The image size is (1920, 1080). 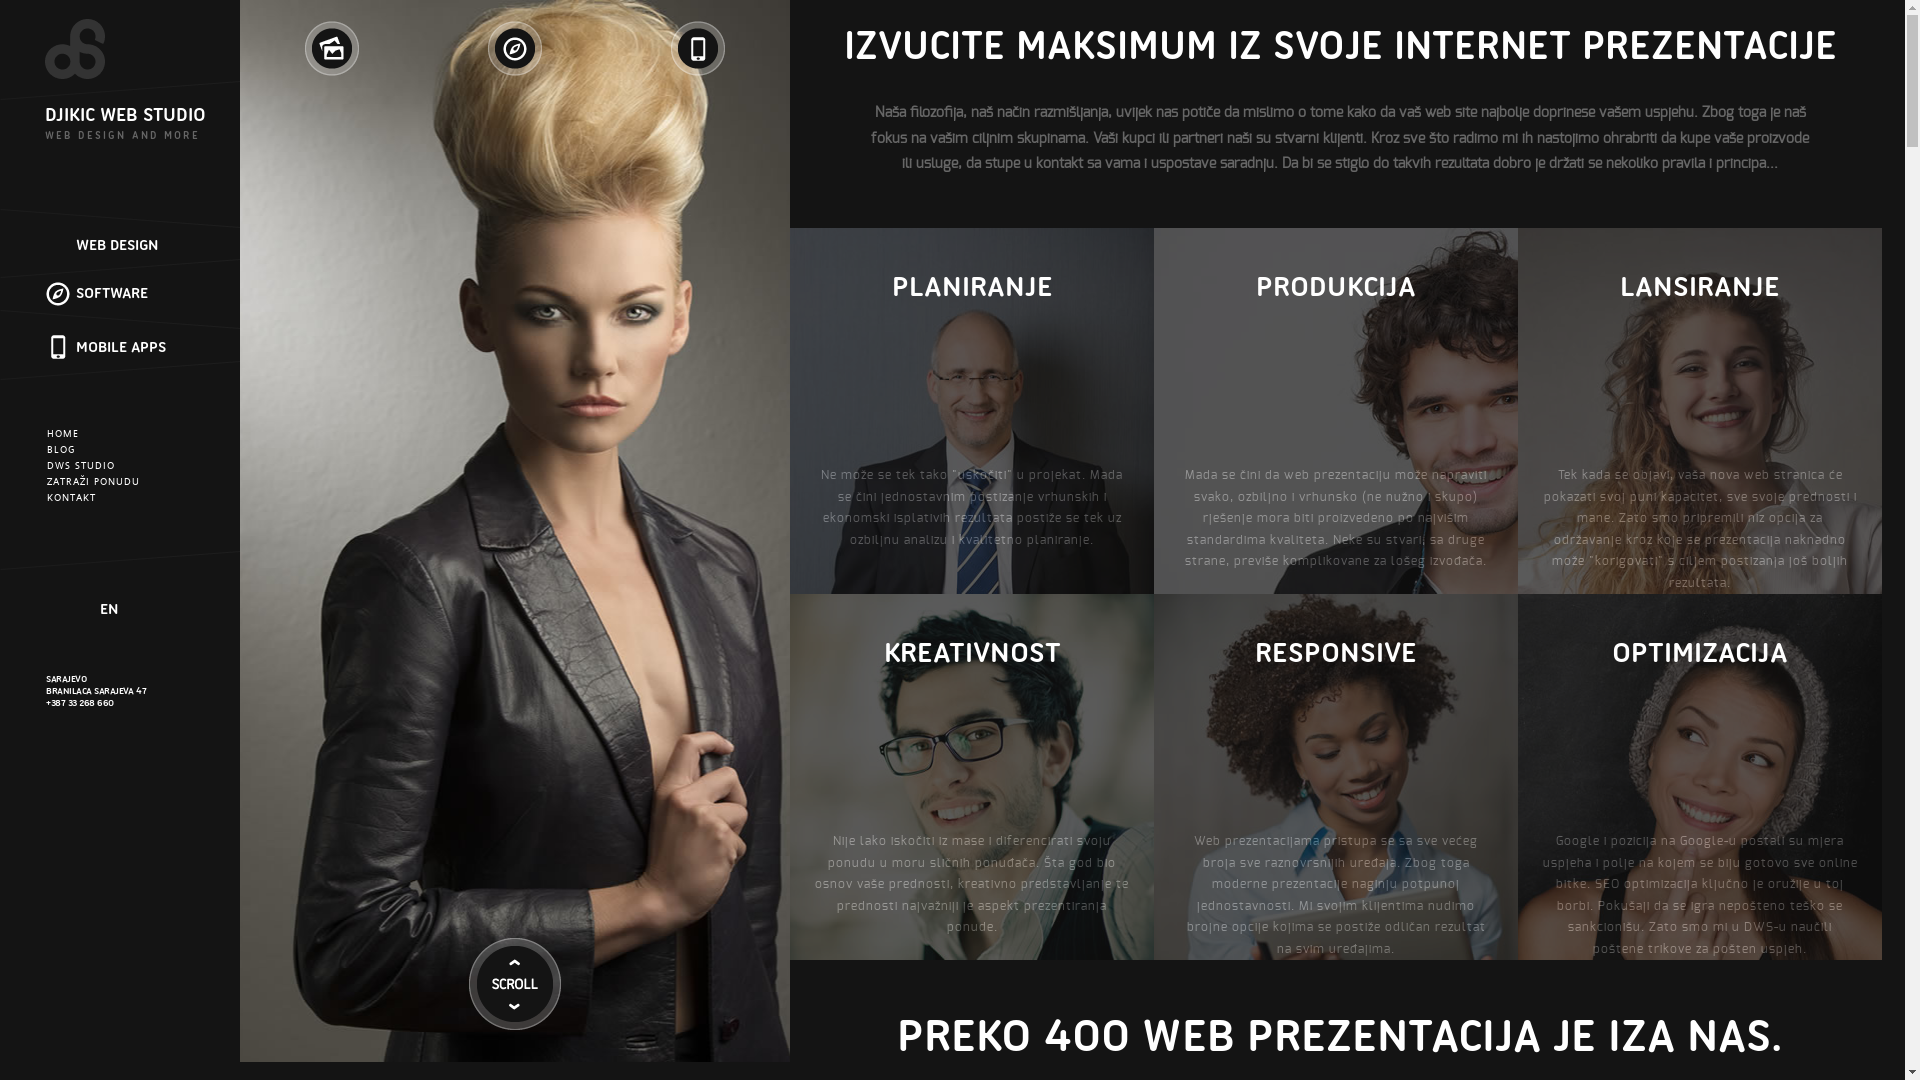 What do you see at coordinates (117, 245) in the screenshot?
I see `WEB DESIGN` at bounding box center [117, 245].